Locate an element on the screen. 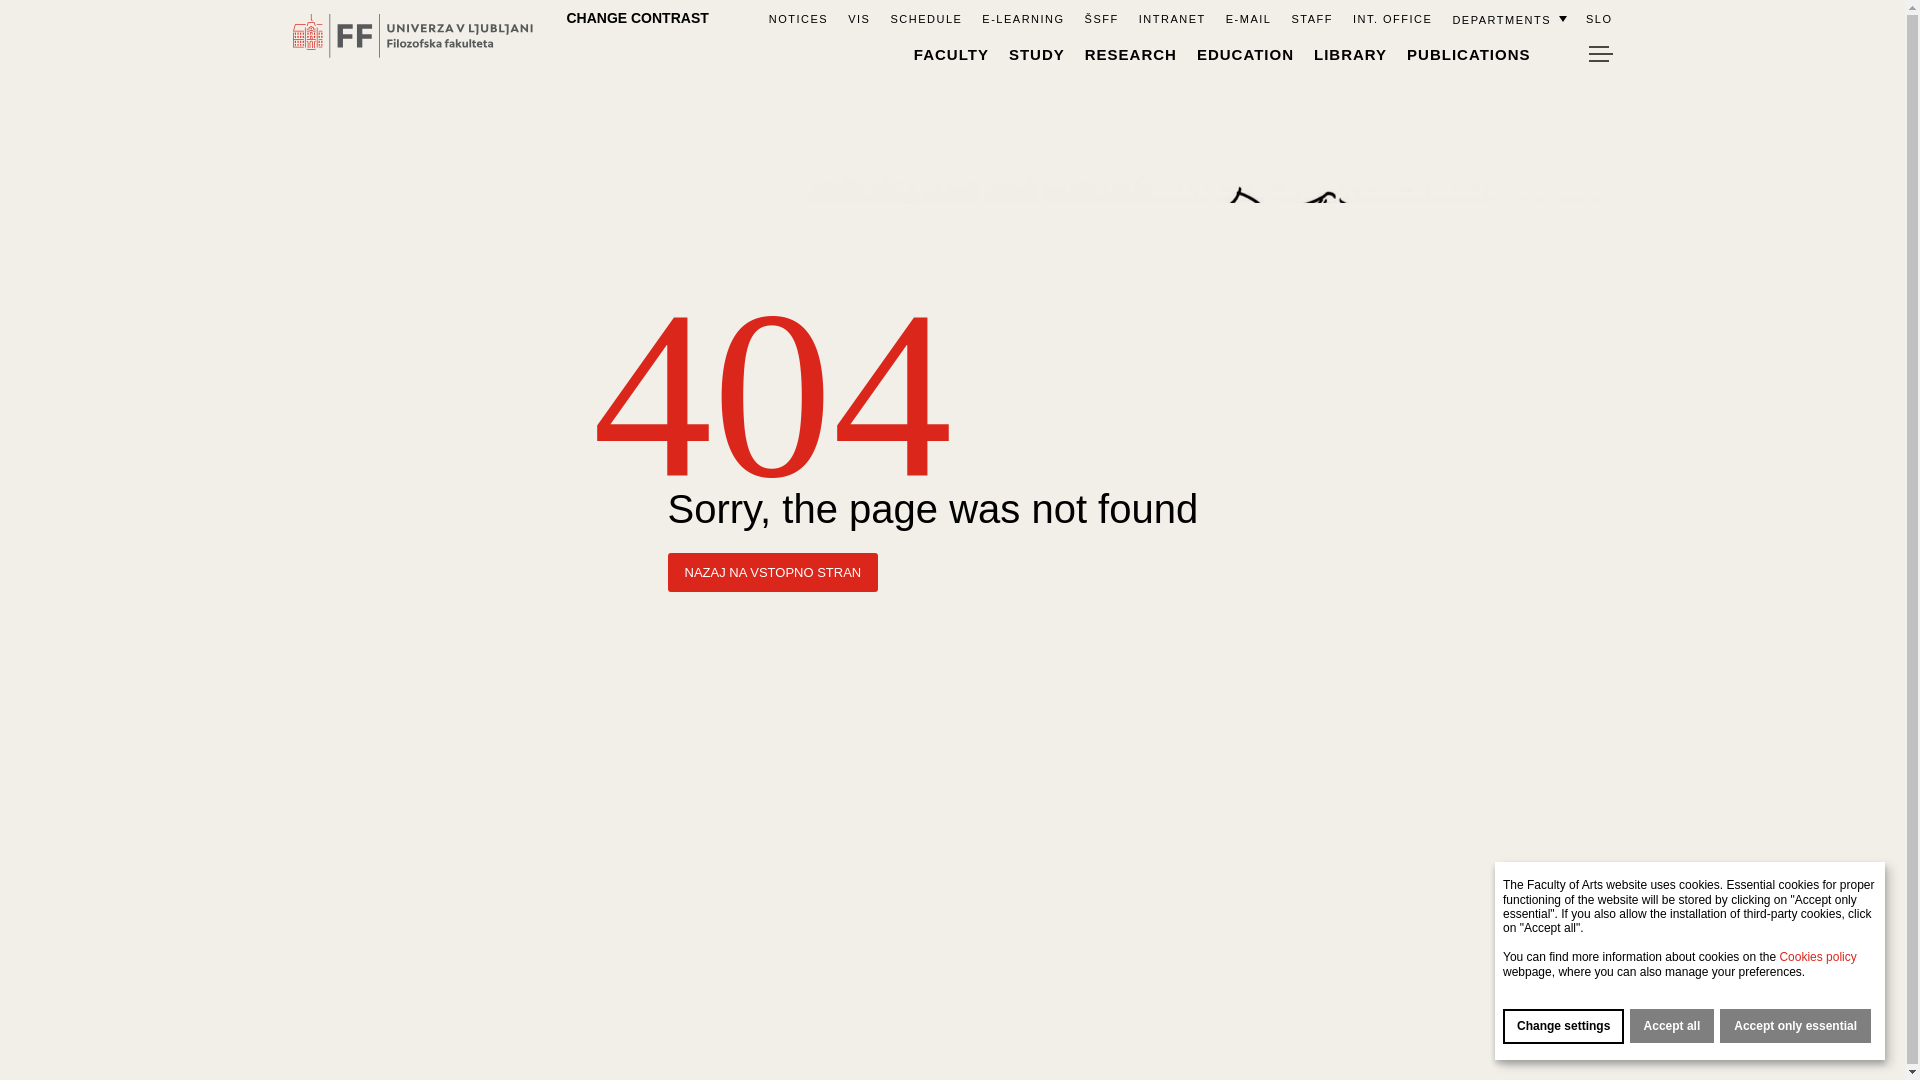  Zaposleni is located at coordinates (1311, 18).